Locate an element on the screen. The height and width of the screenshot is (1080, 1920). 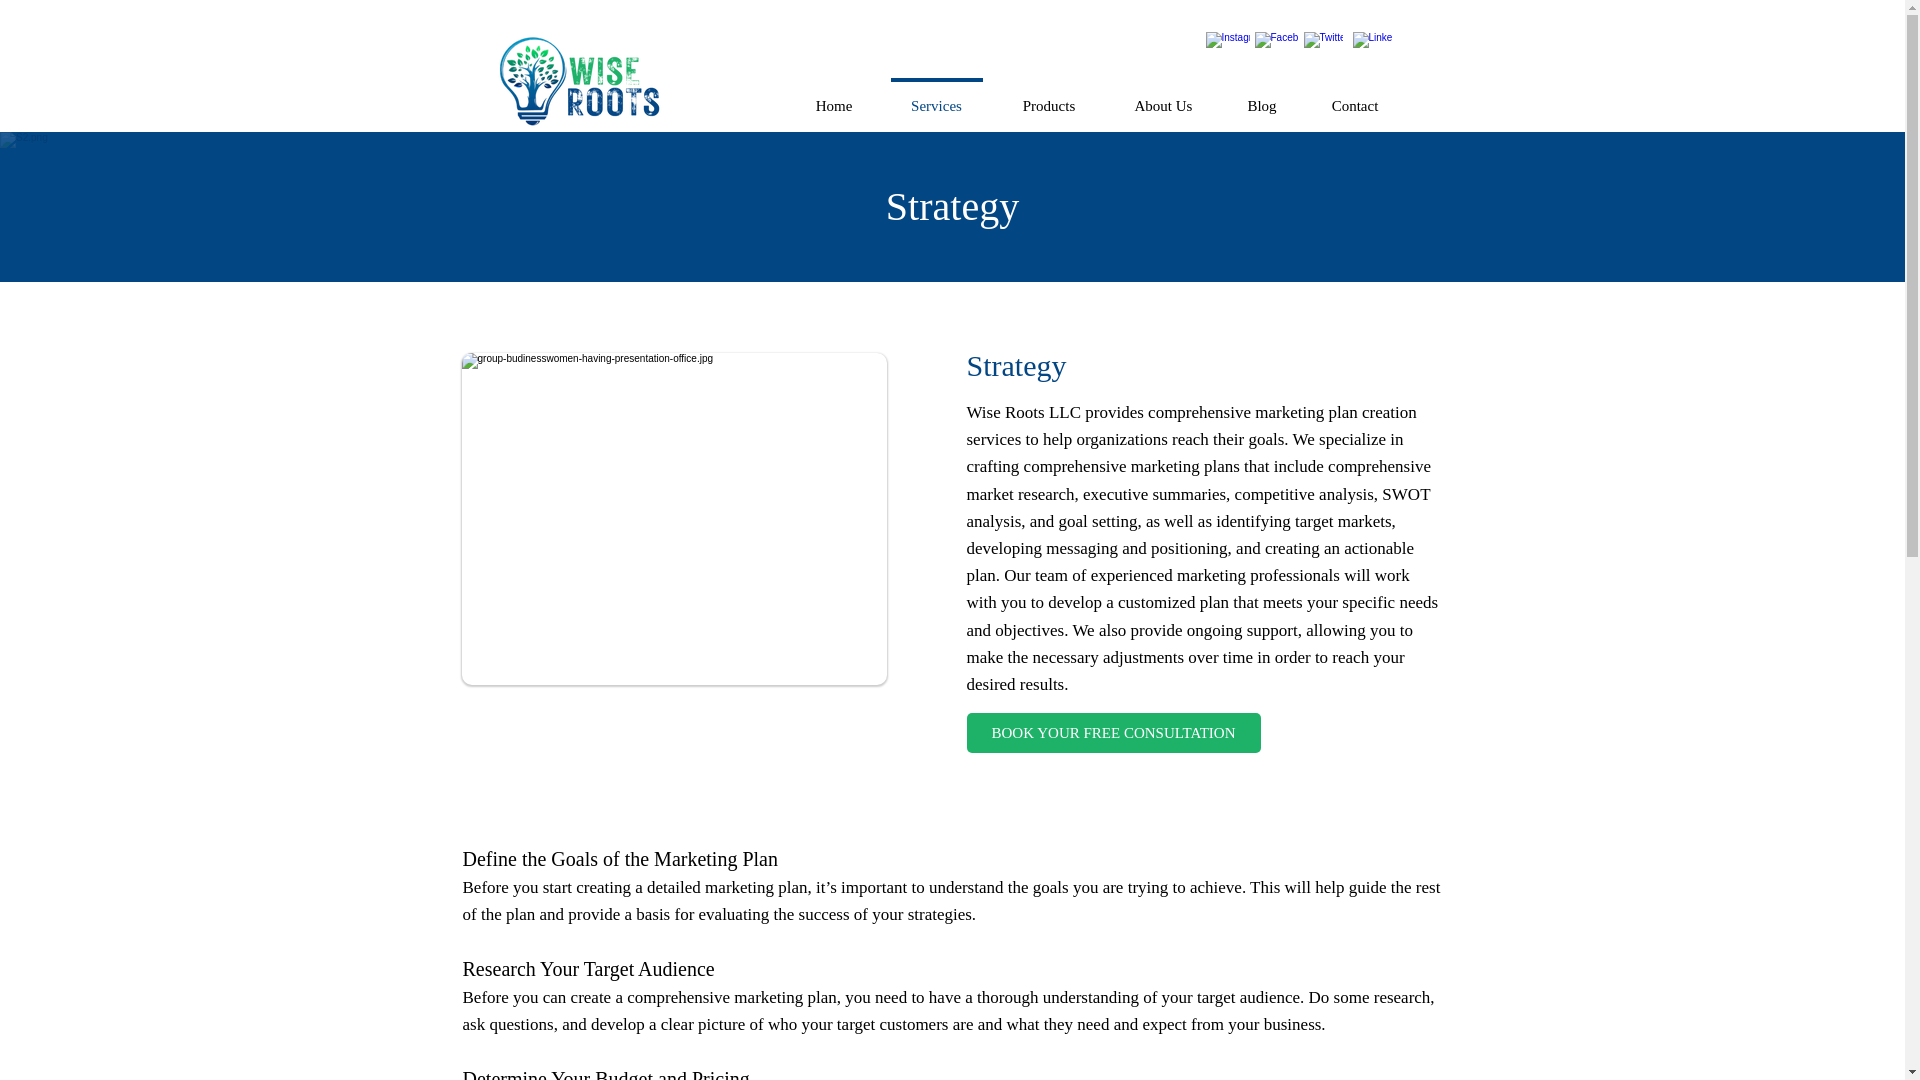
Contact is located at coordinates (1354, 96).